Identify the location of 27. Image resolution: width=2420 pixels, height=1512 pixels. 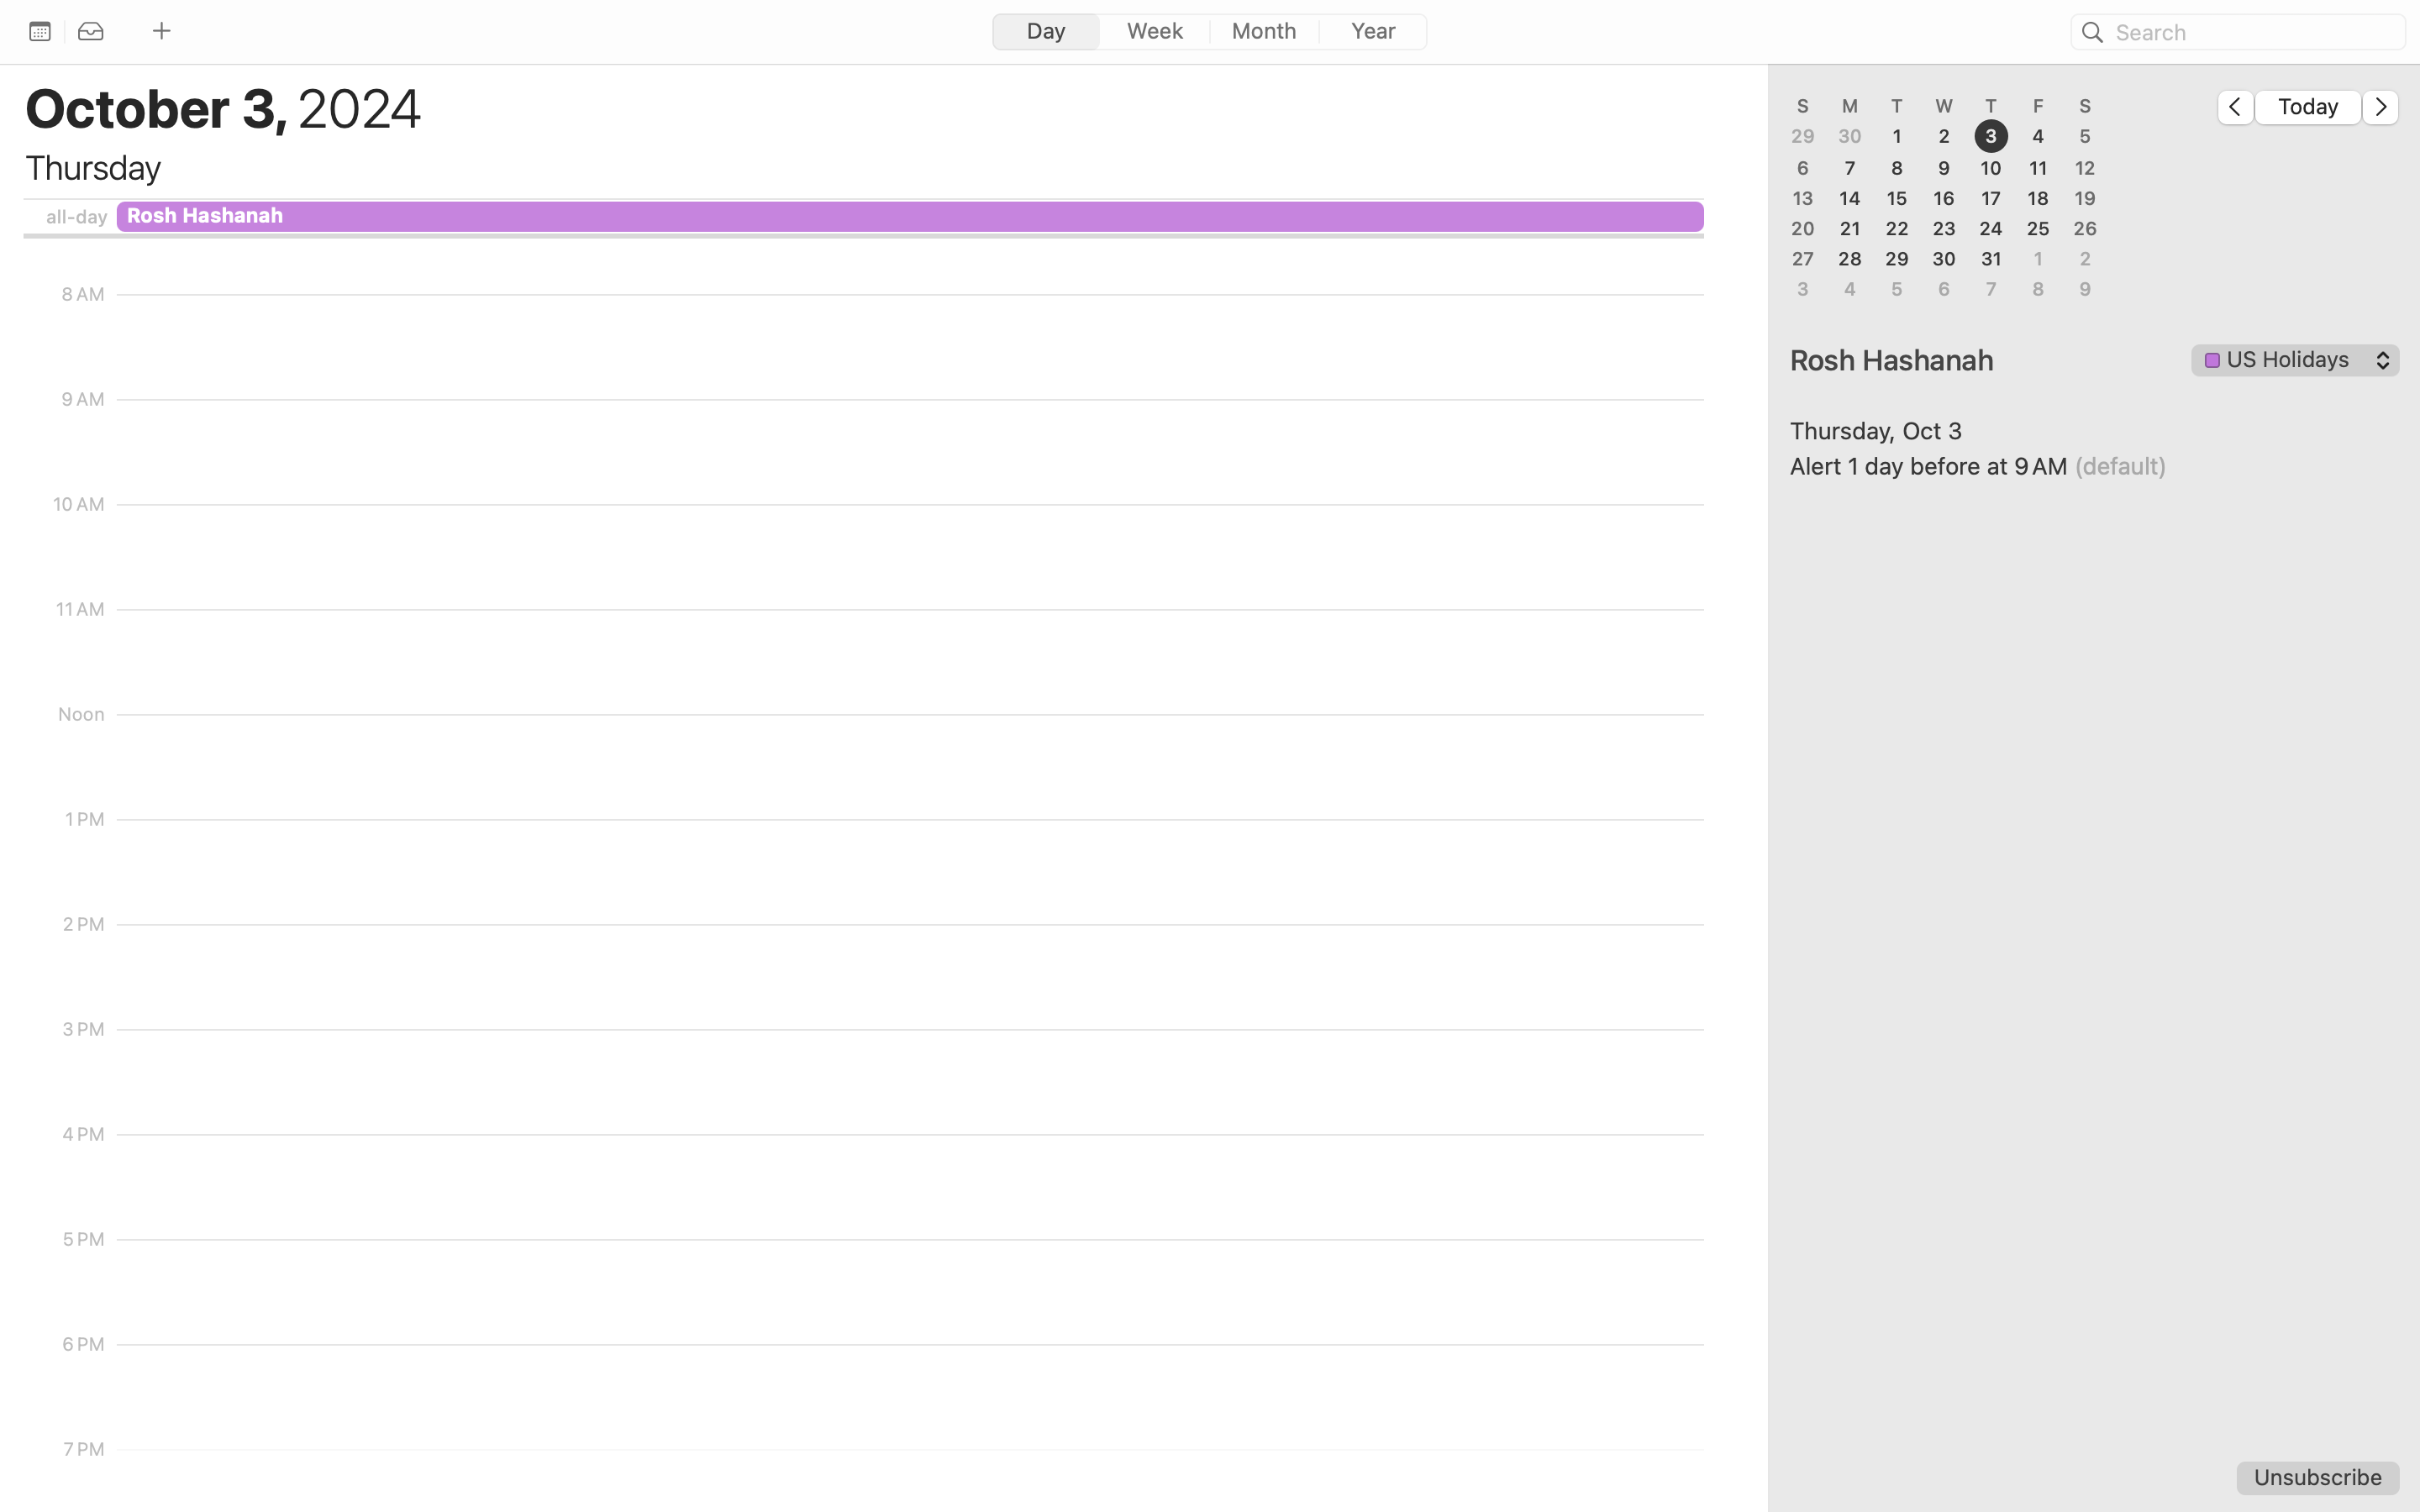
(1803, 259).